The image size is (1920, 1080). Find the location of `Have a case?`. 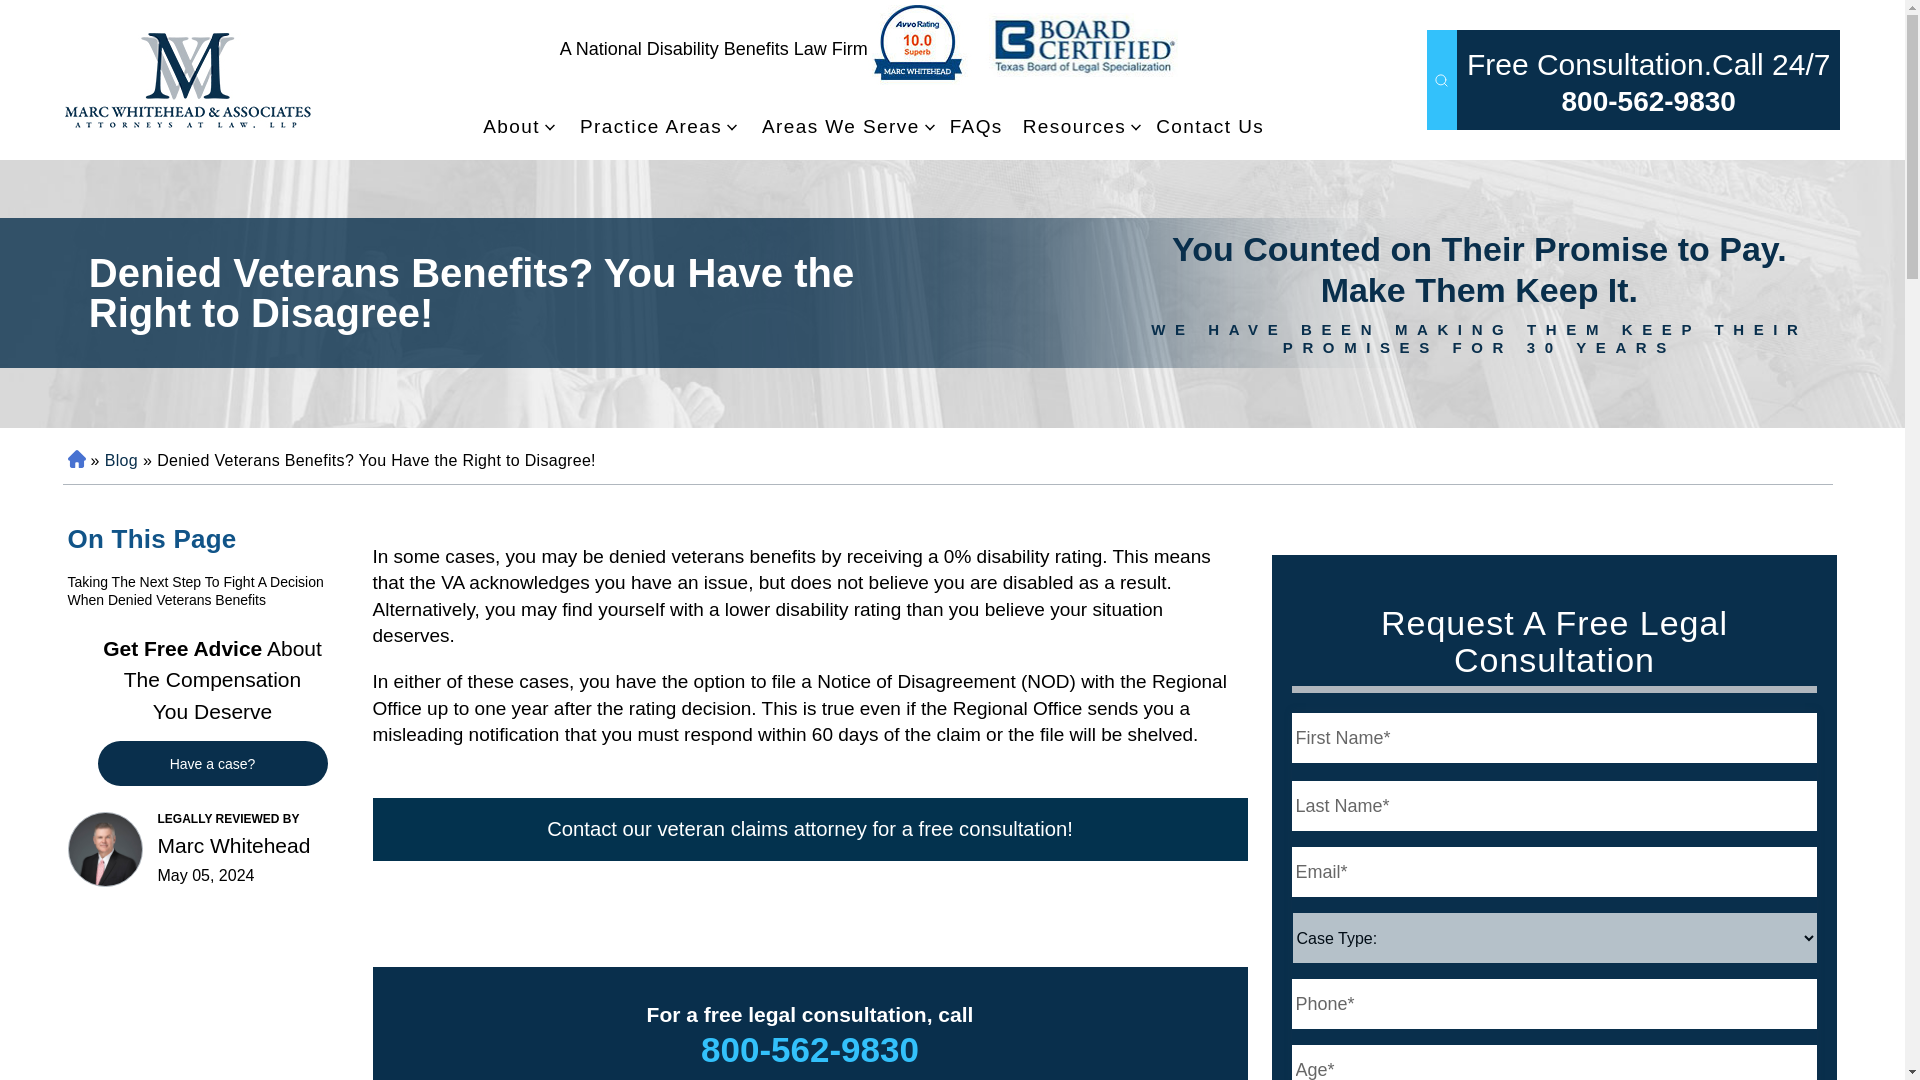

Have a case? is located at coordinates (212, 763).